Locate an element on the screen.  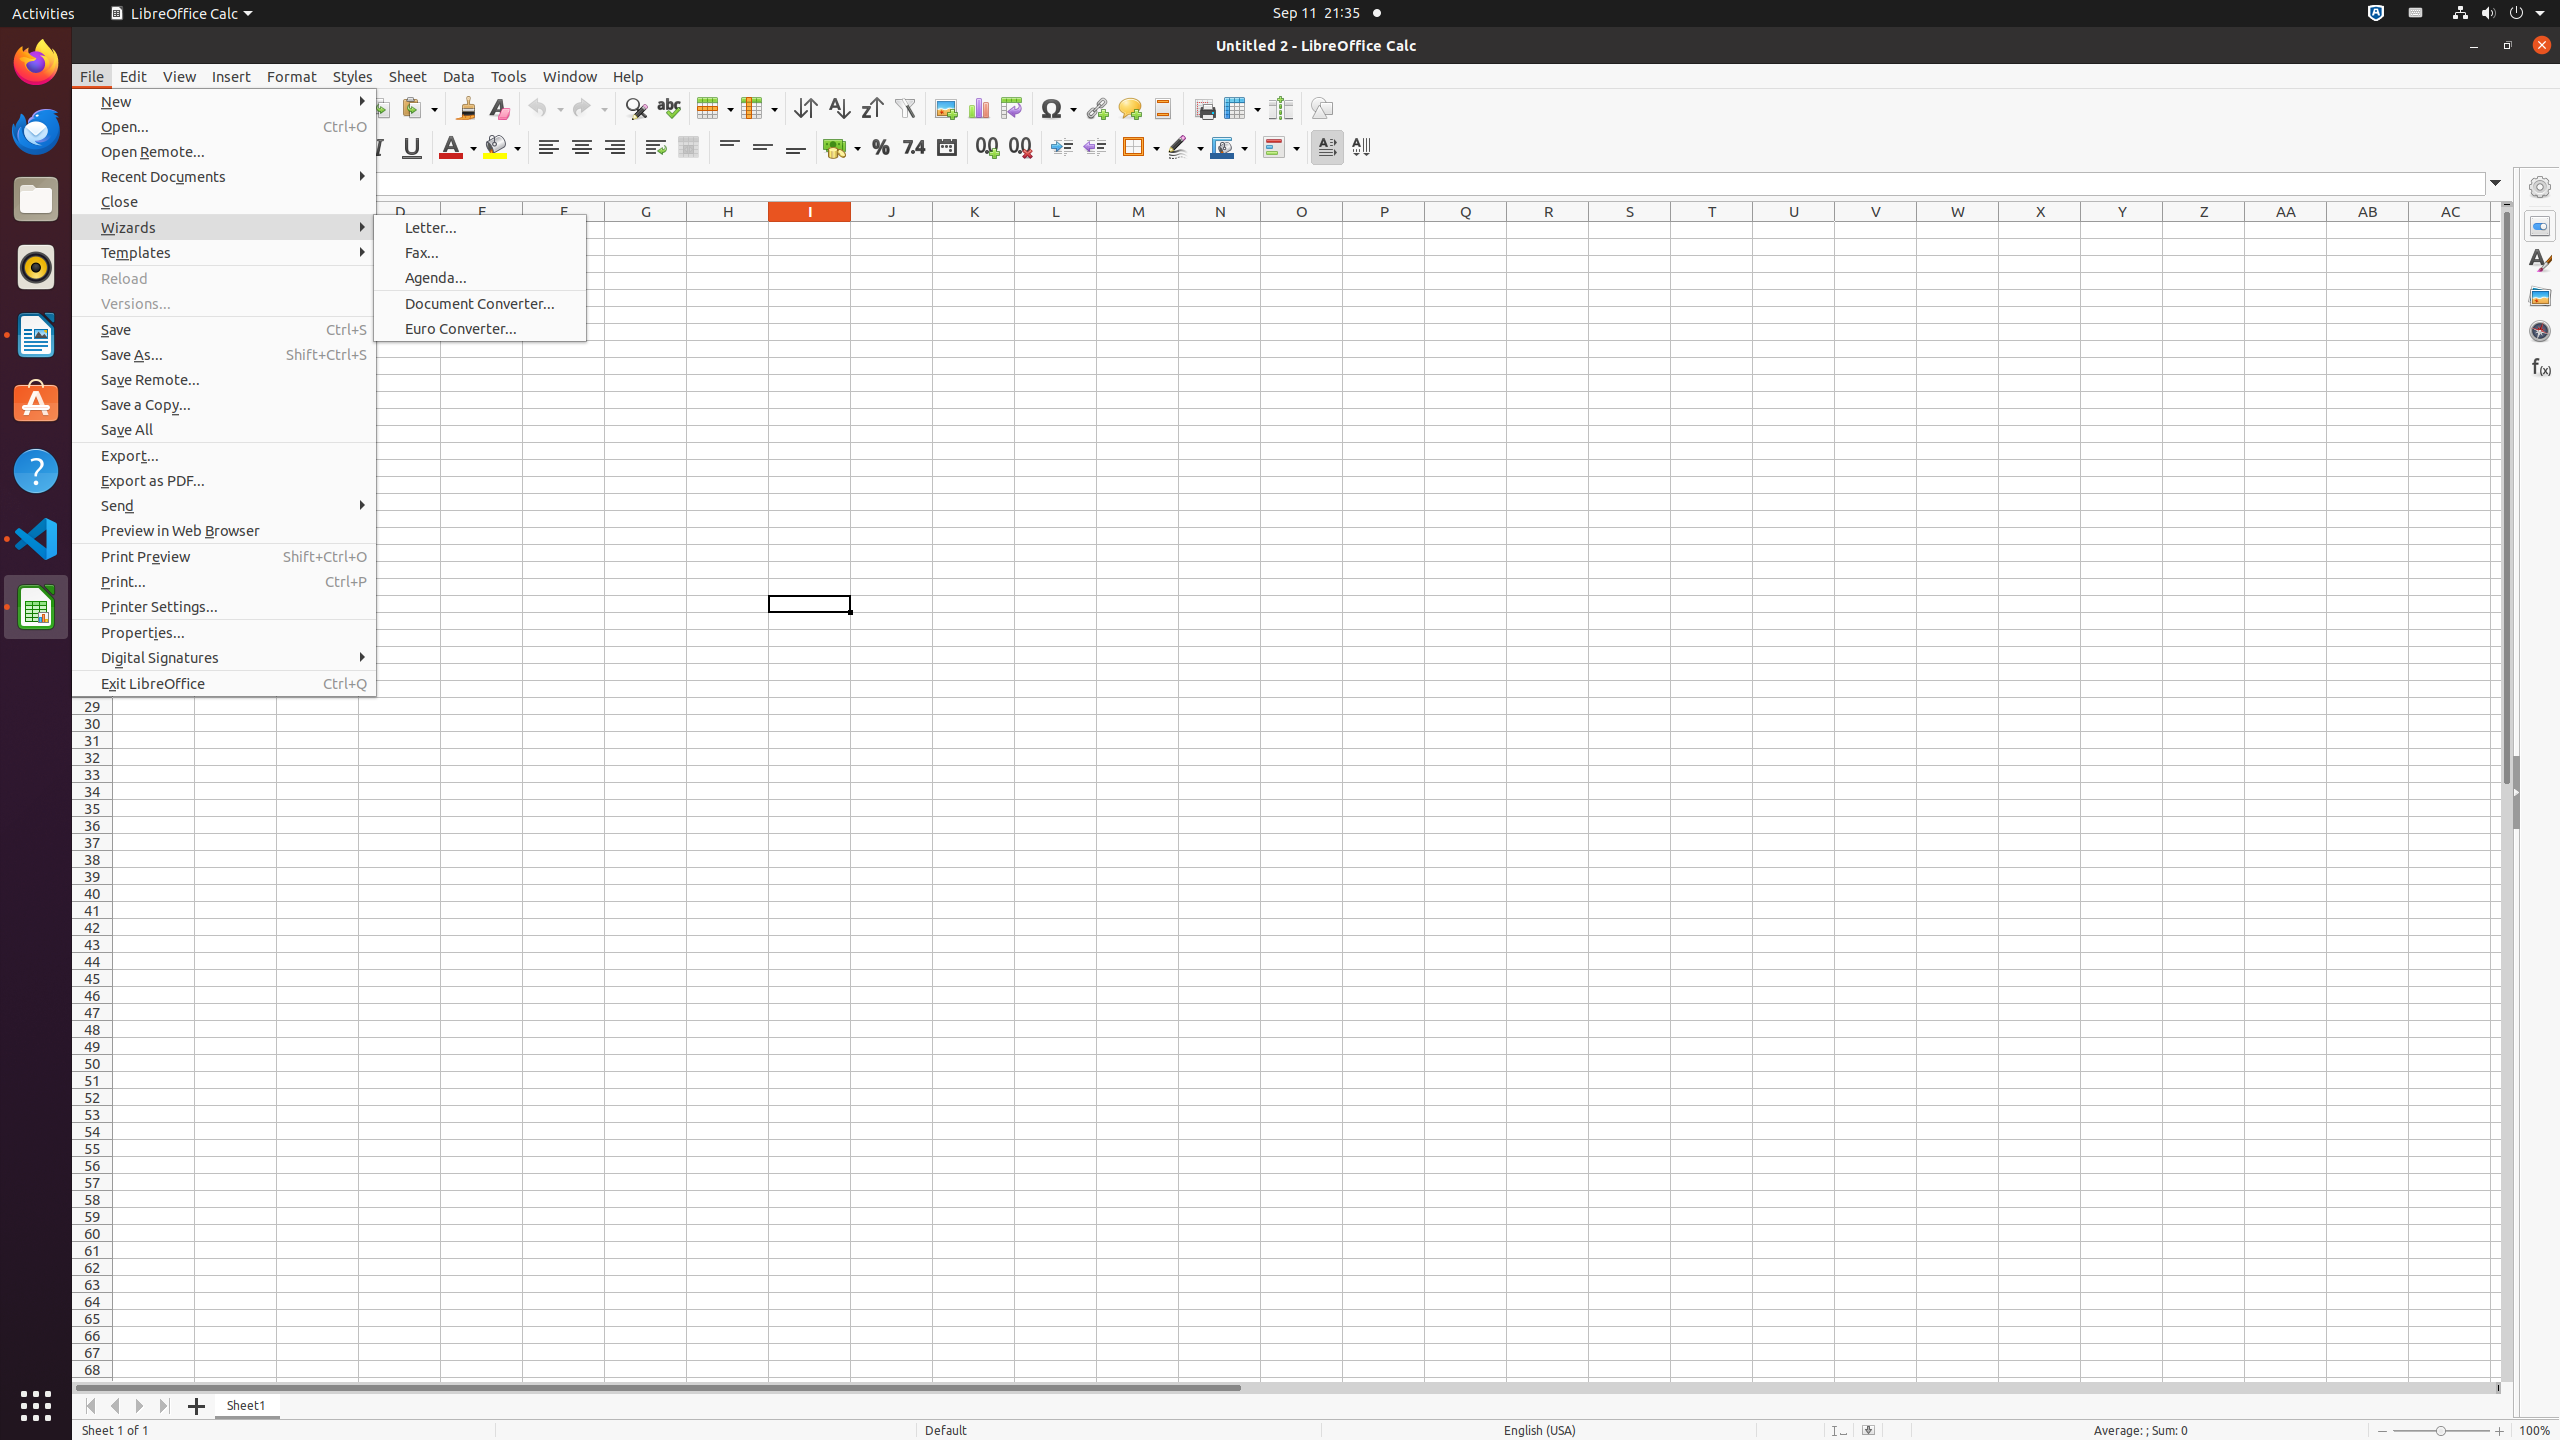
Conditional is located at coordinates (1281, 148).